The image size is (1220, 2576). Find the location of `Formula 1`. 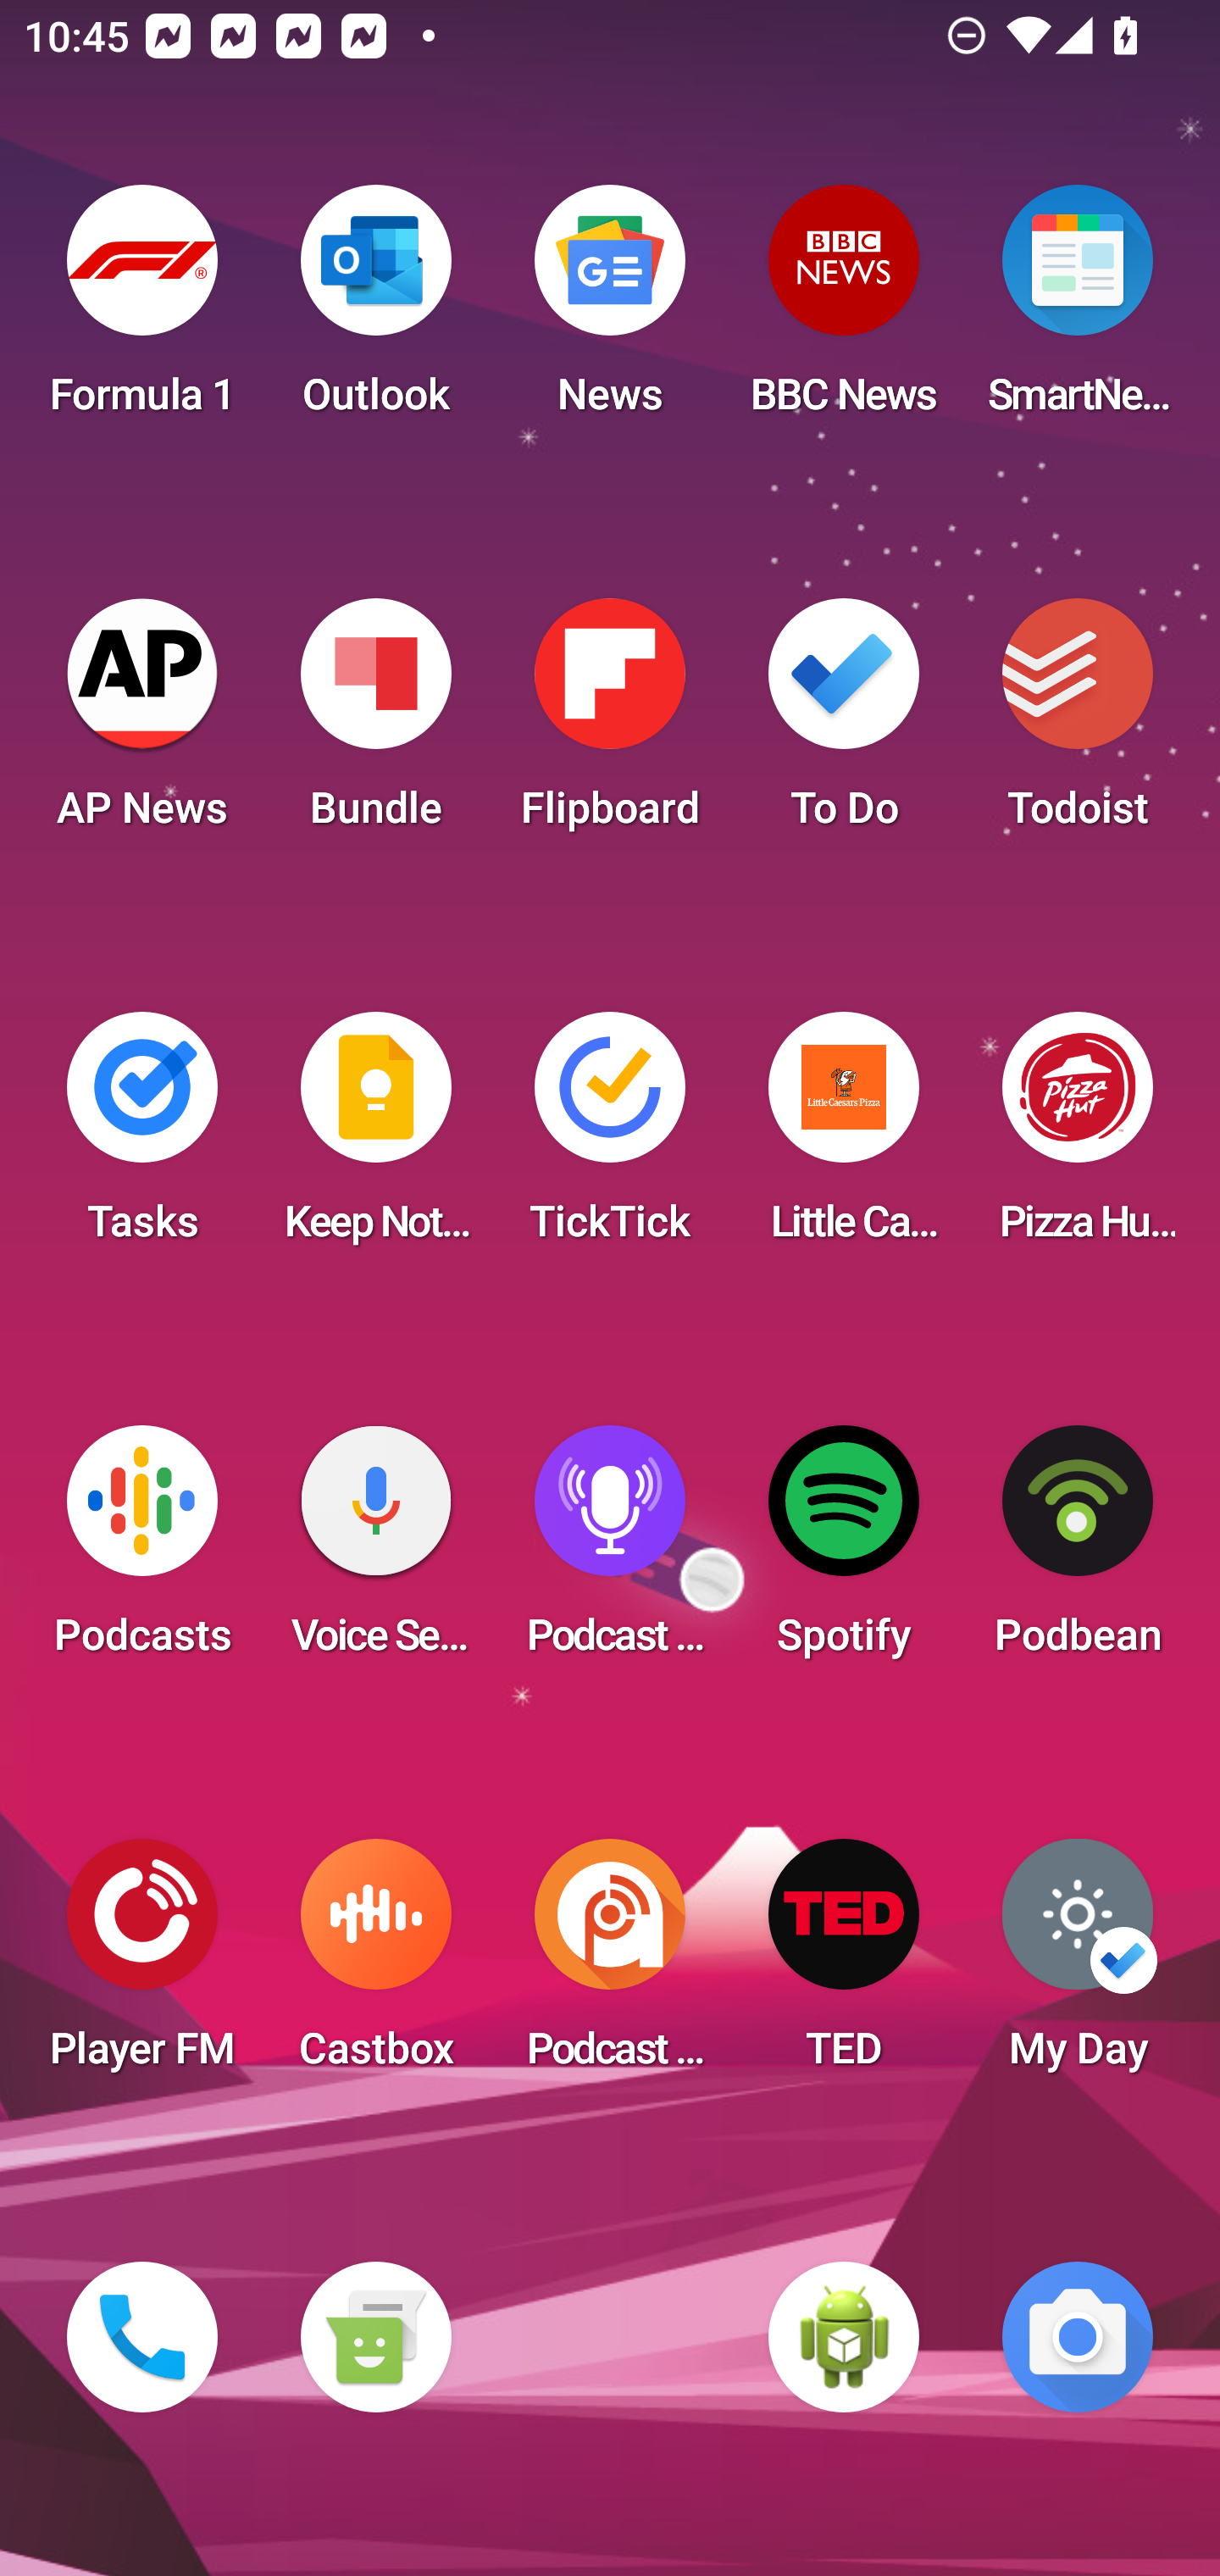

Formula 1 is located at coordinates (142, 310).